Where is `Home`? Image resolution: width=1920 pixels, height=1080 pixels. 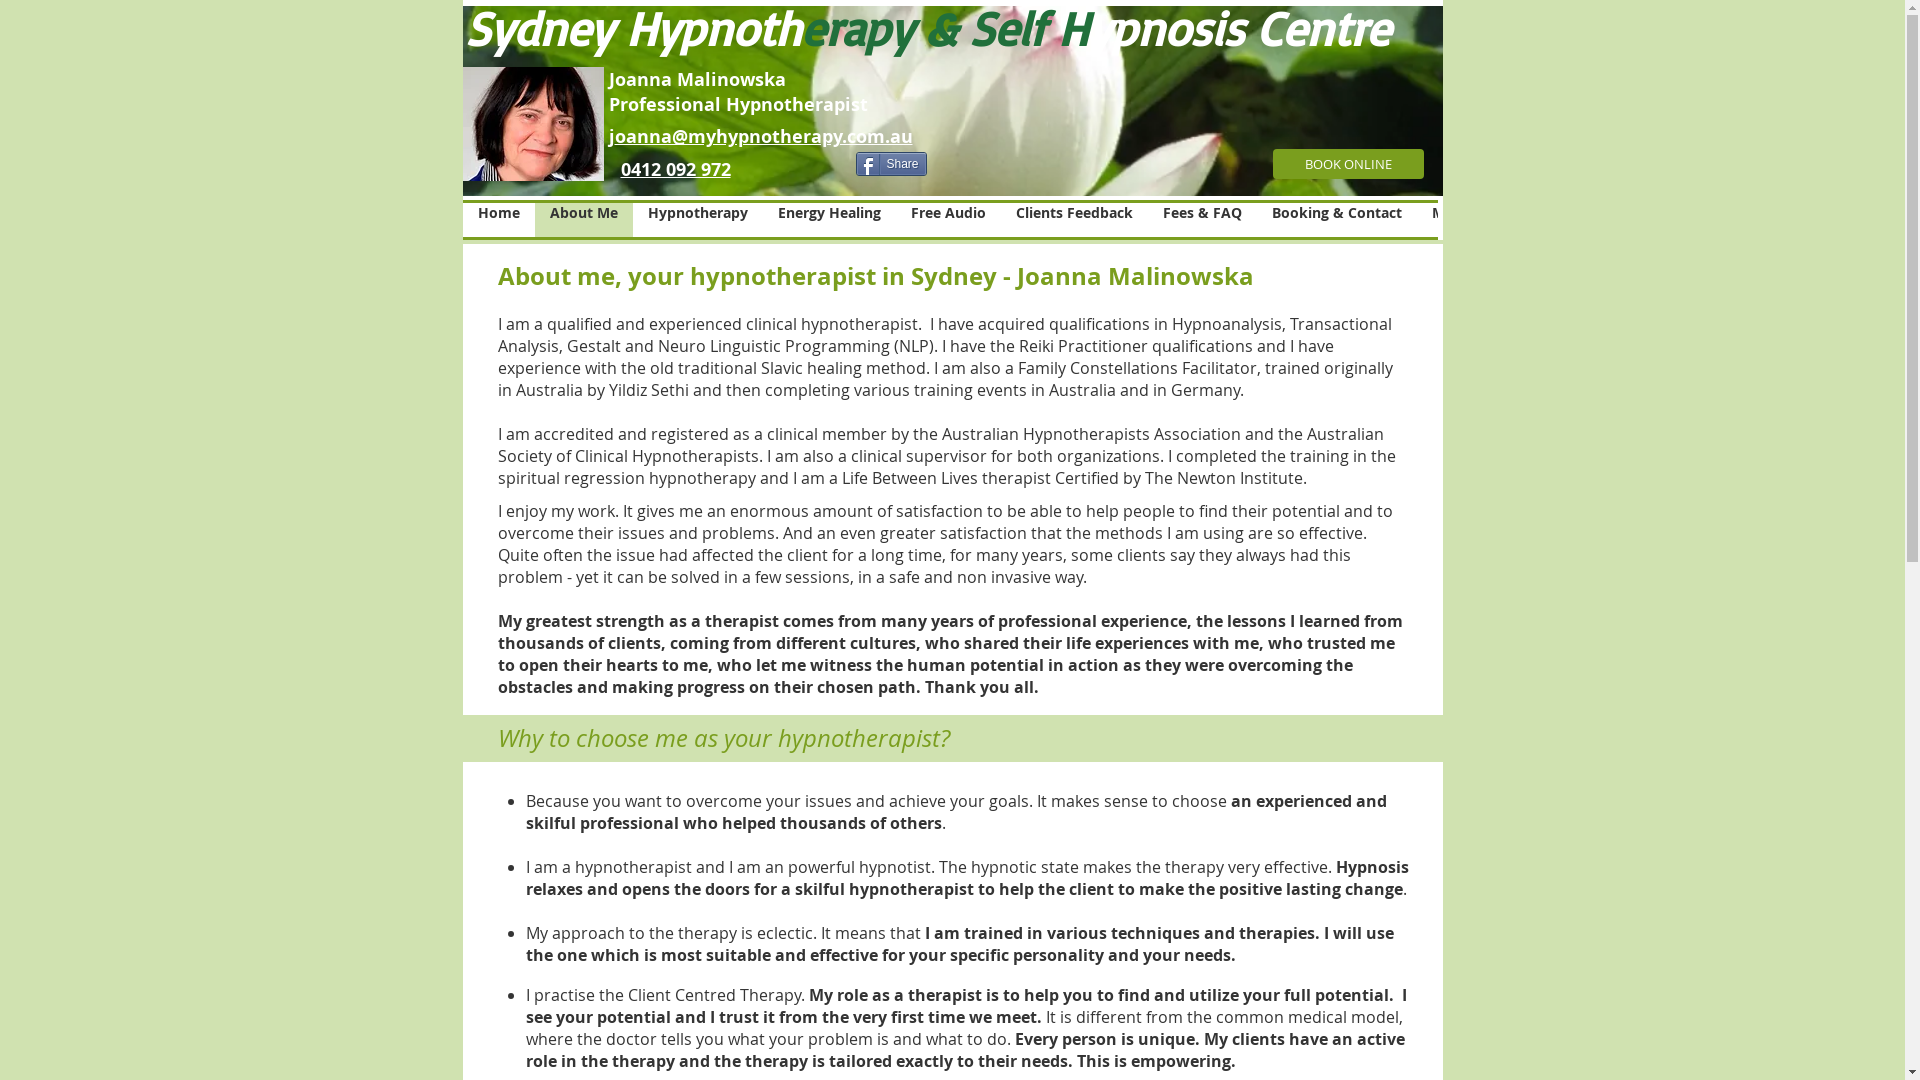
Home is located at coordinates (498, 220).